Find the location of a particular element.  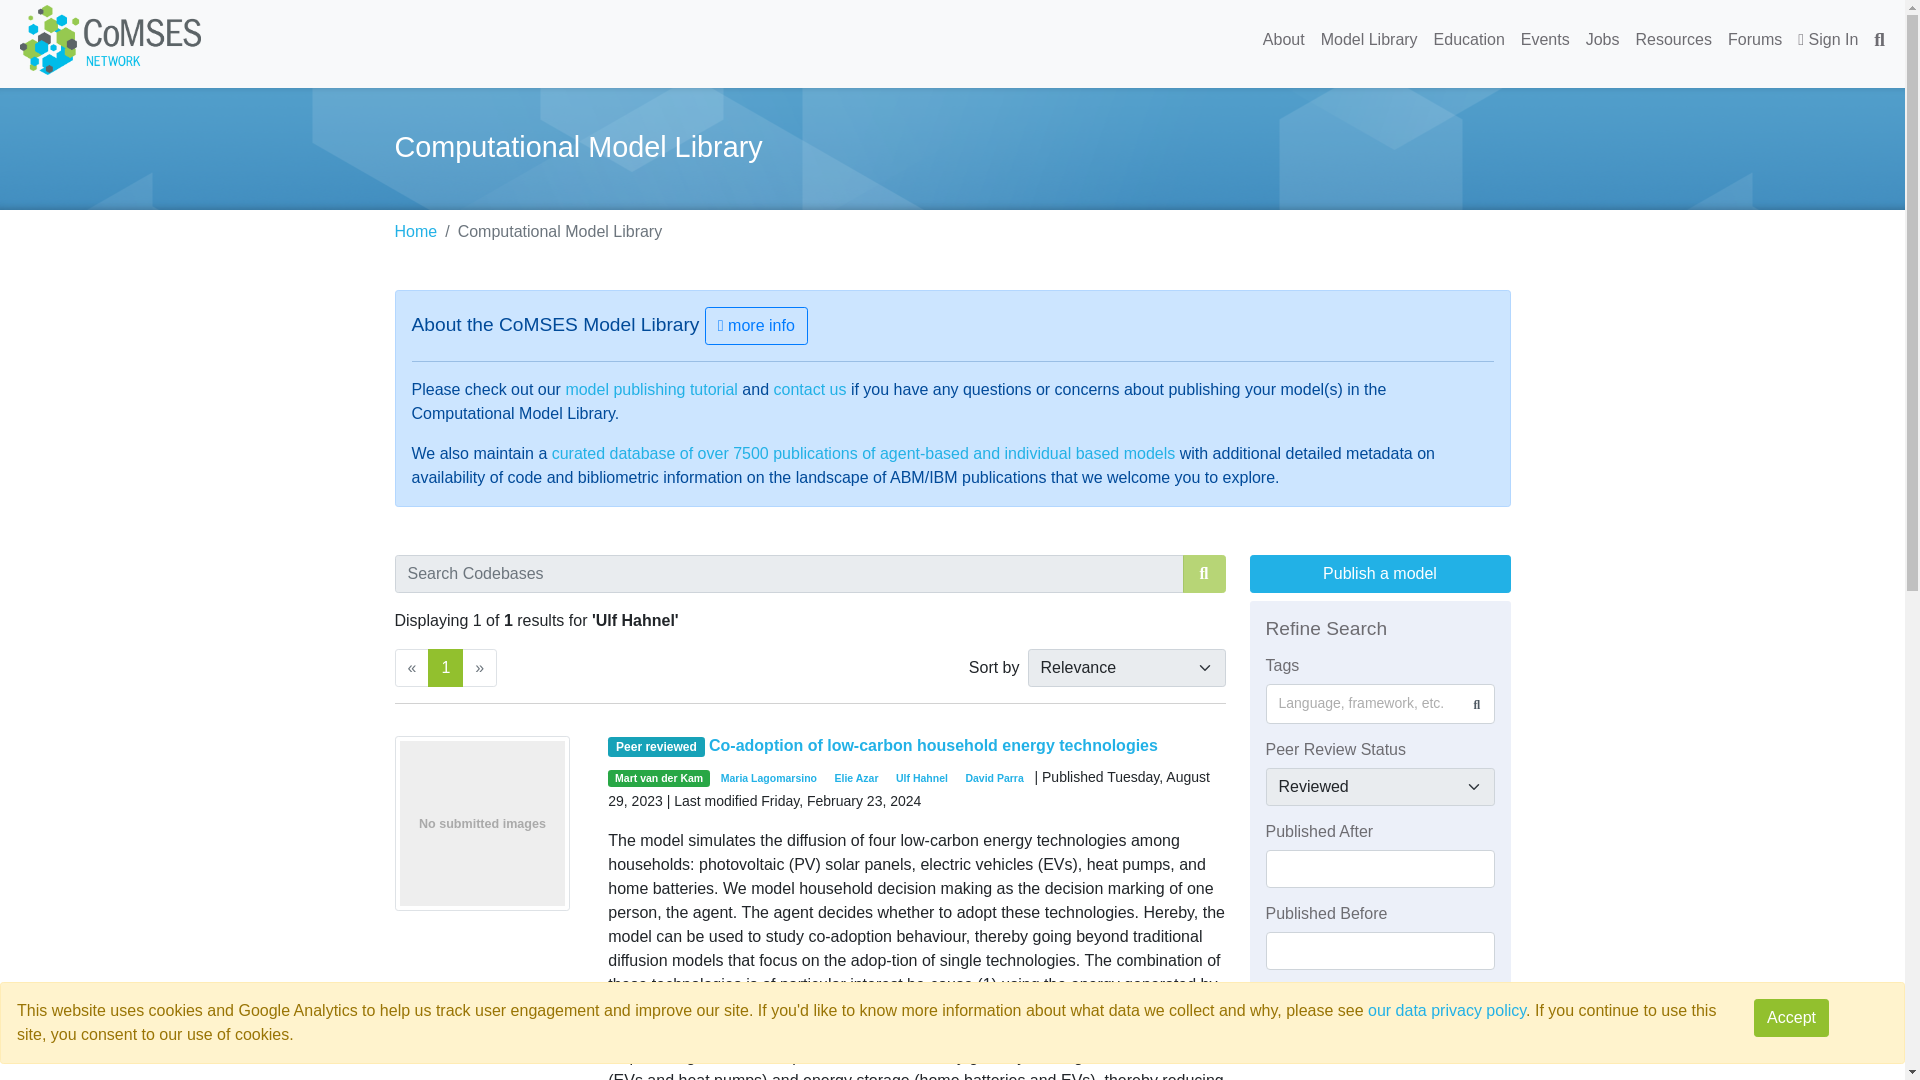

Co-adoption of low-carbon household energy technologies is located at coordinates (932, 744).